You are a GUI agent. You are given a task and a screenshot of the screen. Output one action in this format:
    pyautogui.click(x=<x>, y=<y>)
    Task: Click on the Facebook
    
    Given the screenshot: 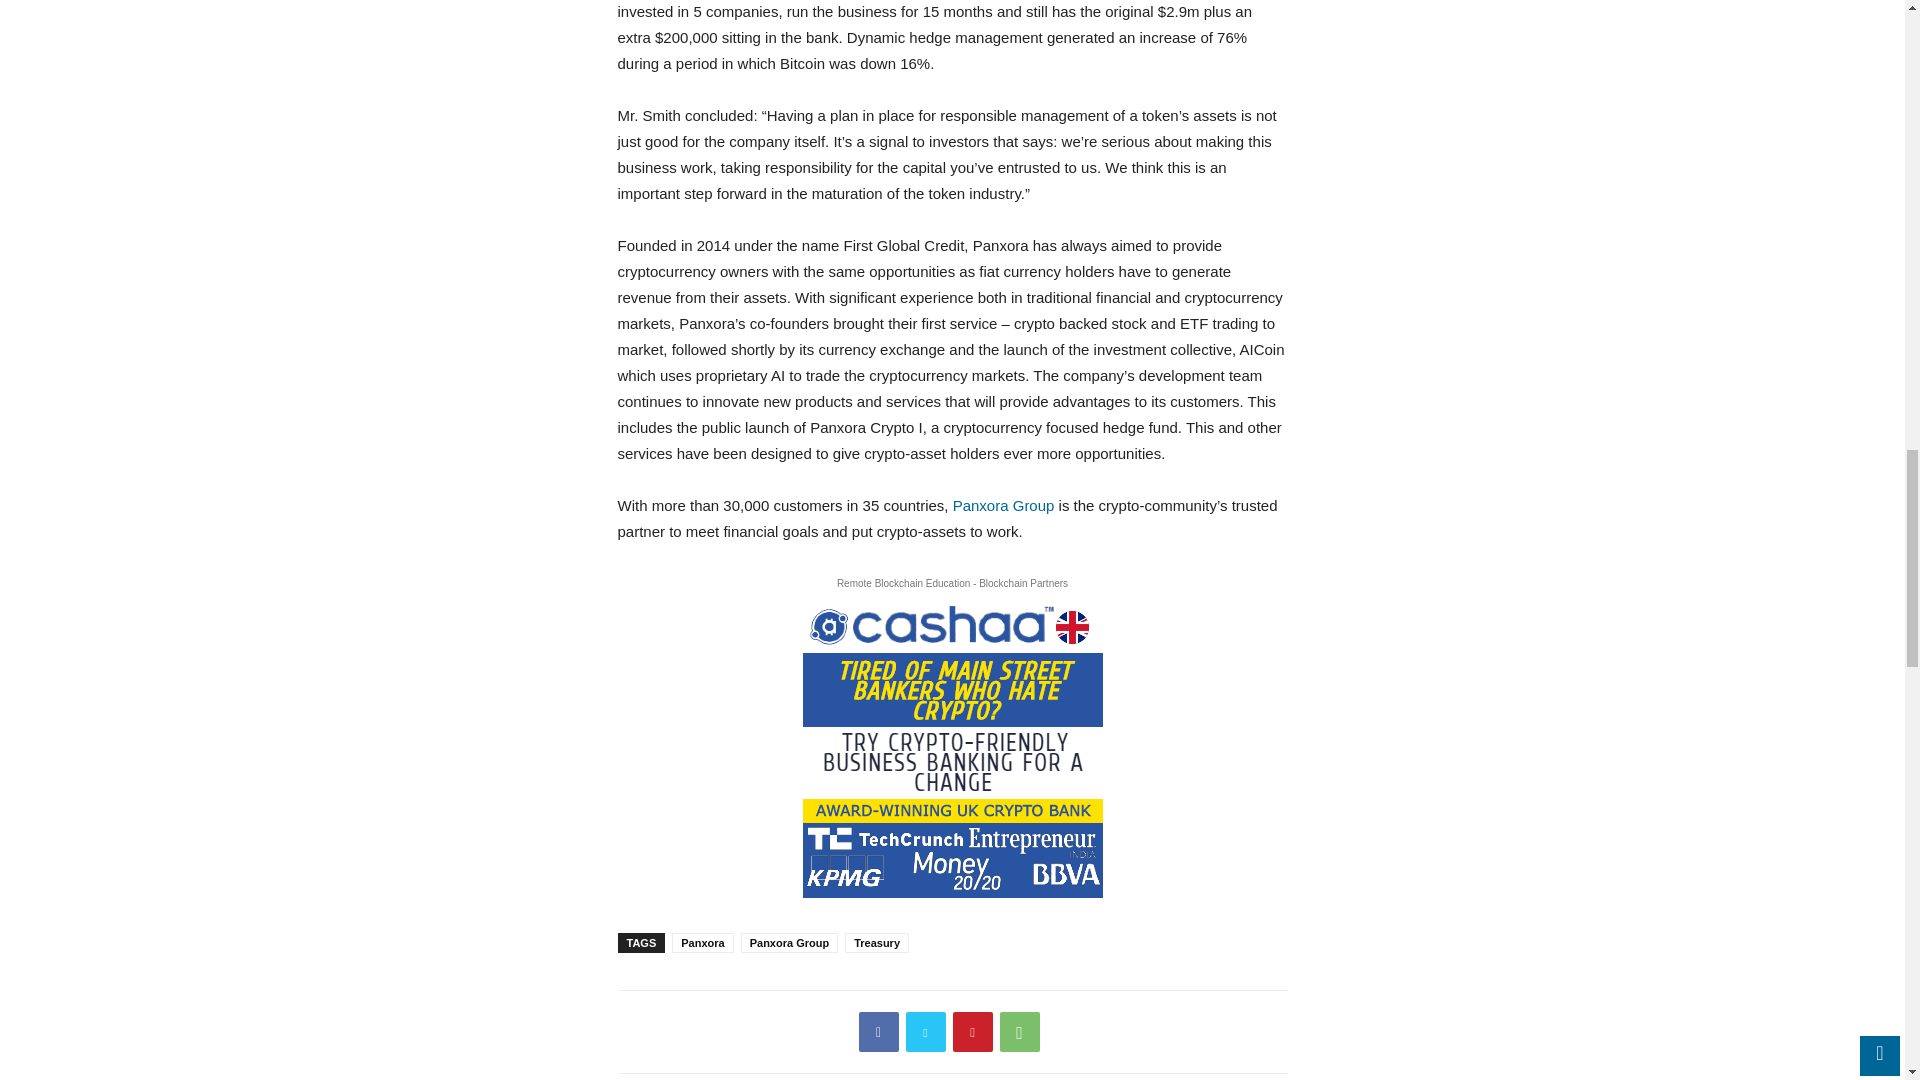 What is the action you would take?
    pyautogui.click(x=878, y=1031)
    